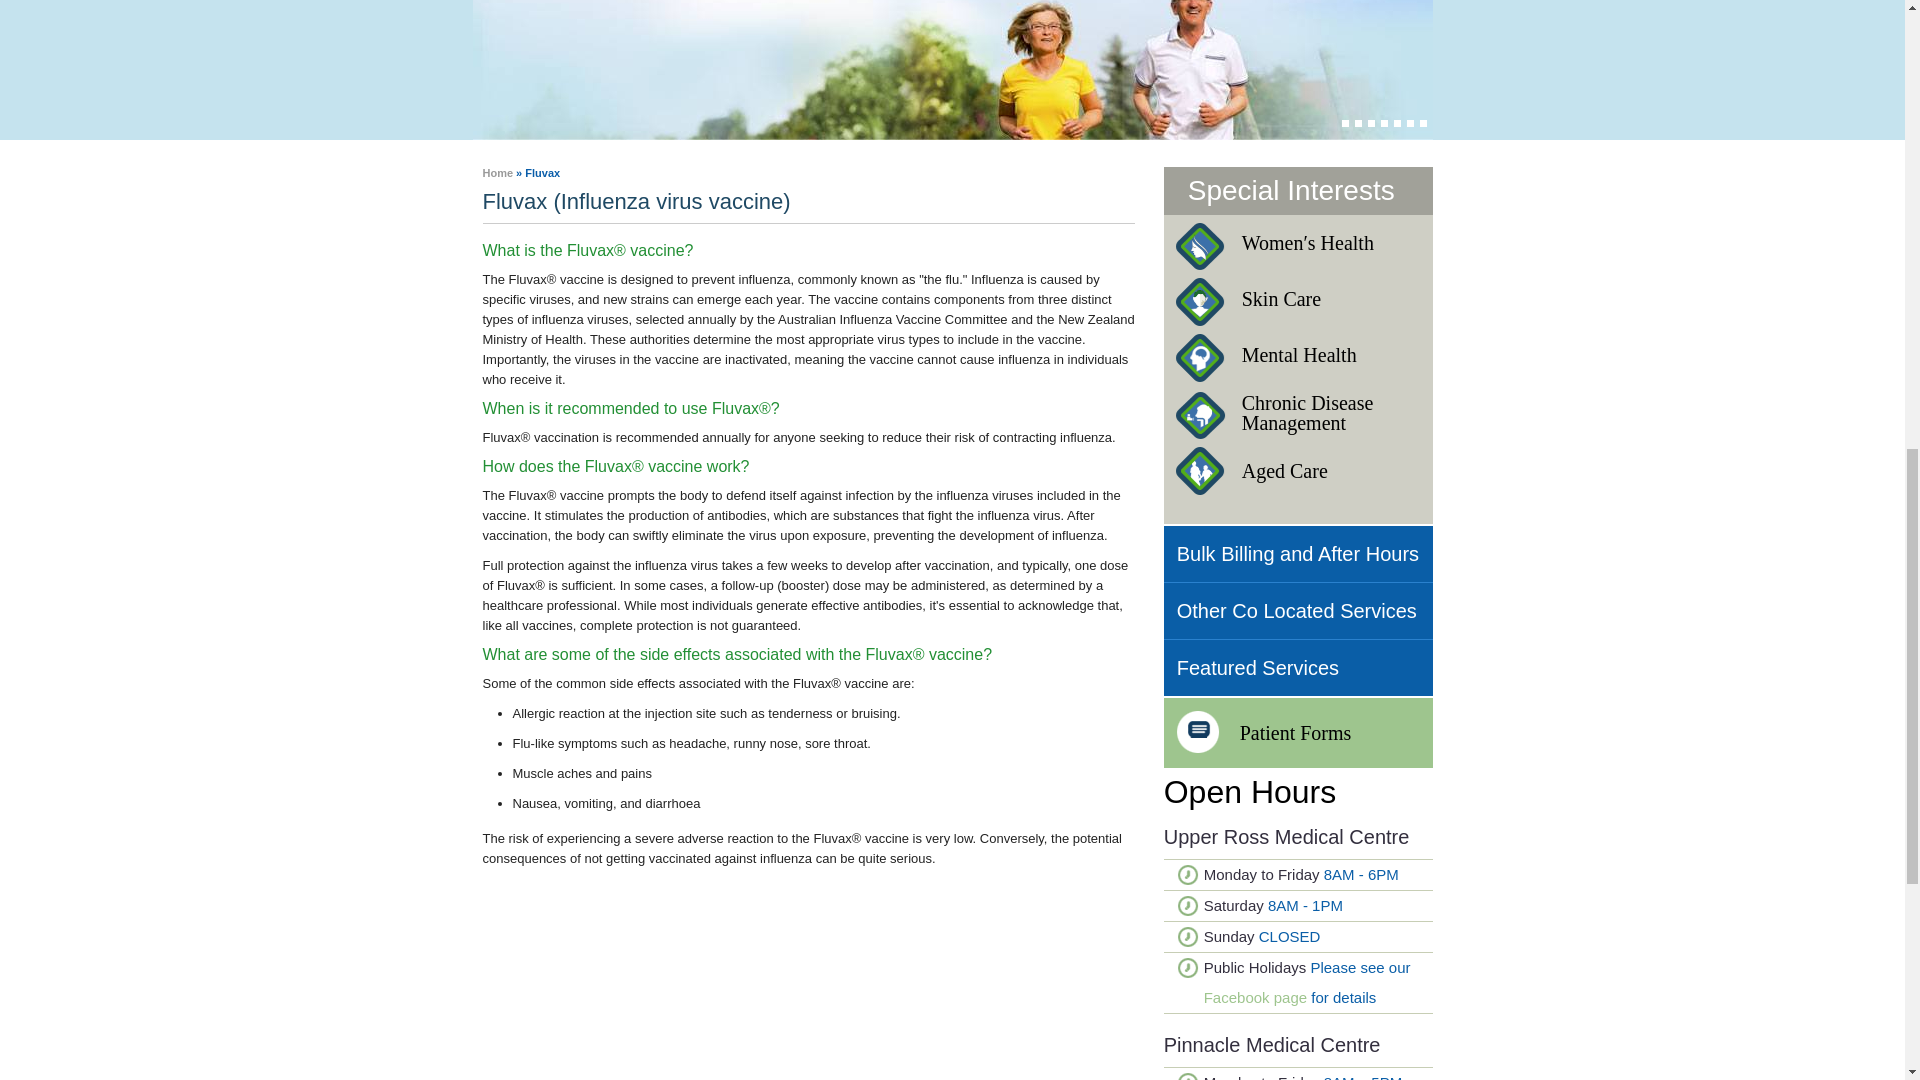 The image size is (1920, 1080). I want to click on Facebook page, so click(1298, 412).